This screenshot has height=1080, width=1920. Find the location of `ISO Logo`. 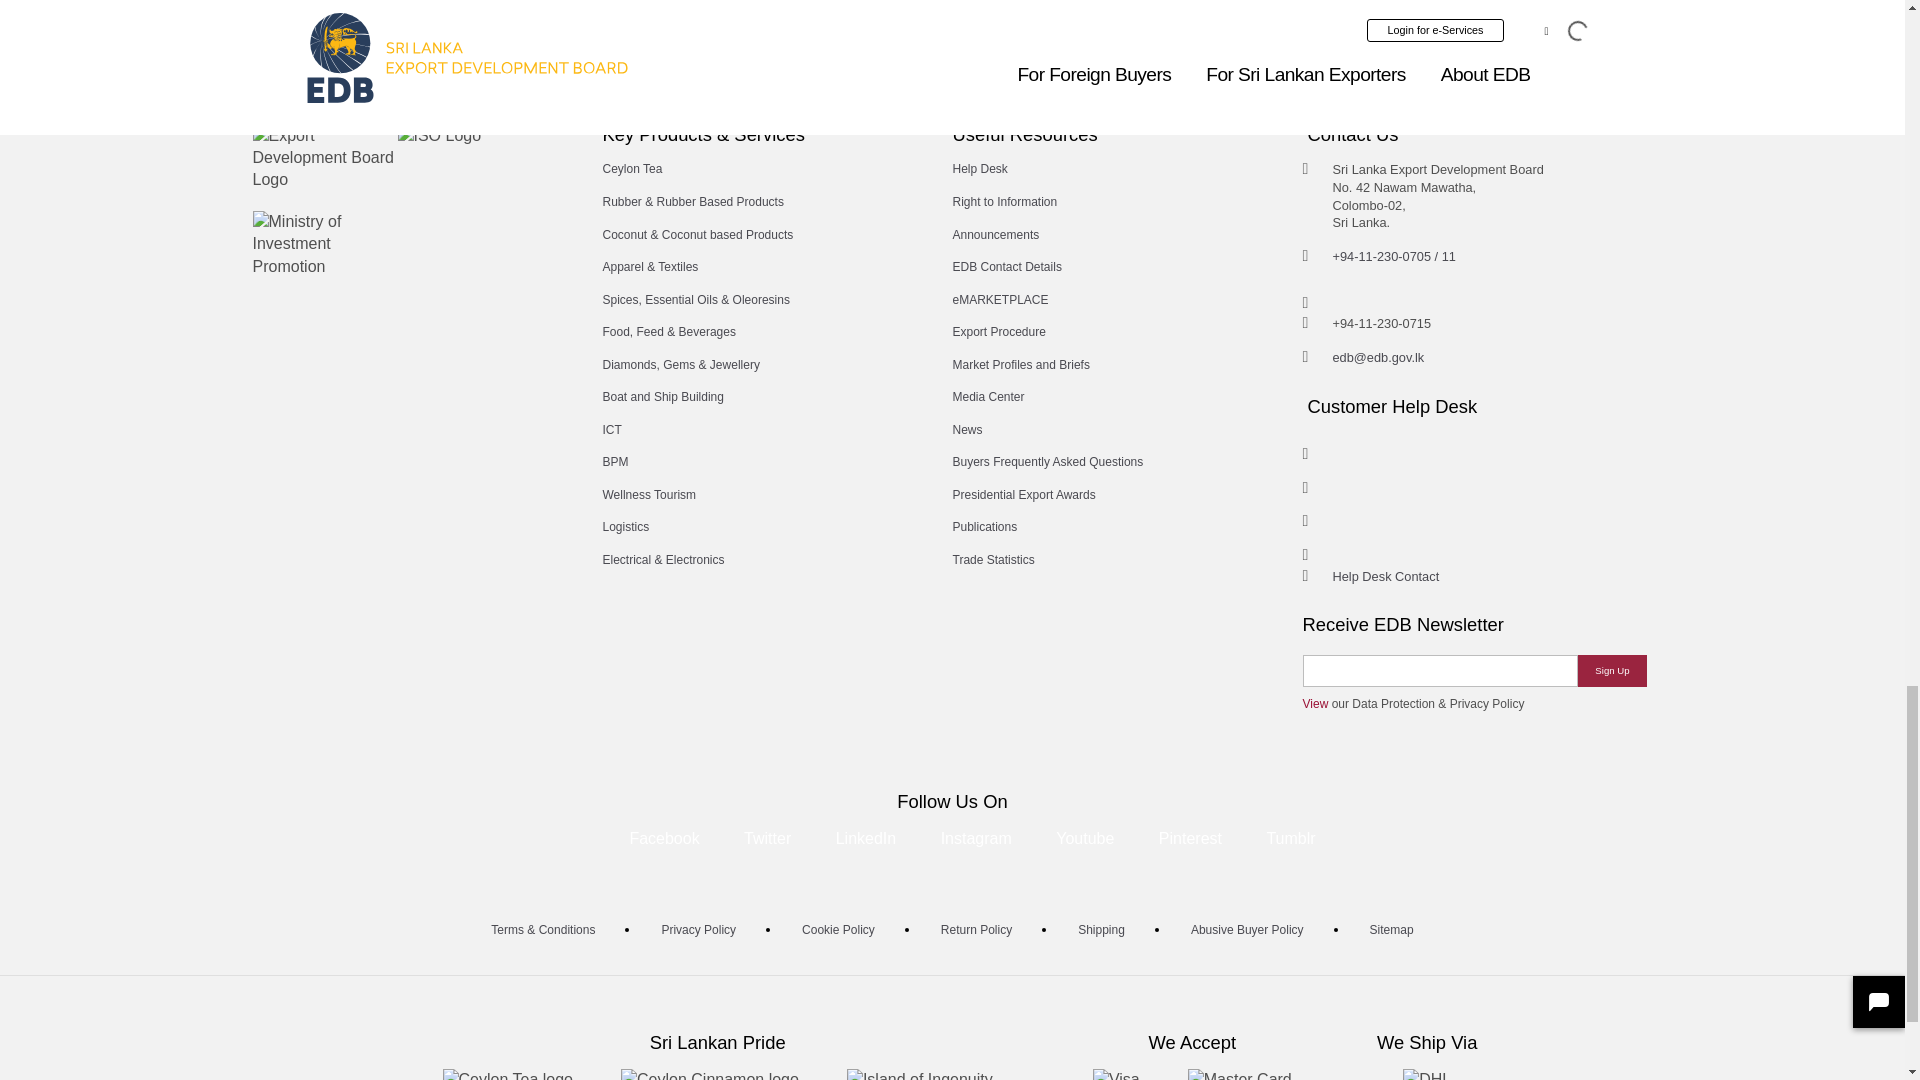

ISO Logo is located at coordinates (439, 136).